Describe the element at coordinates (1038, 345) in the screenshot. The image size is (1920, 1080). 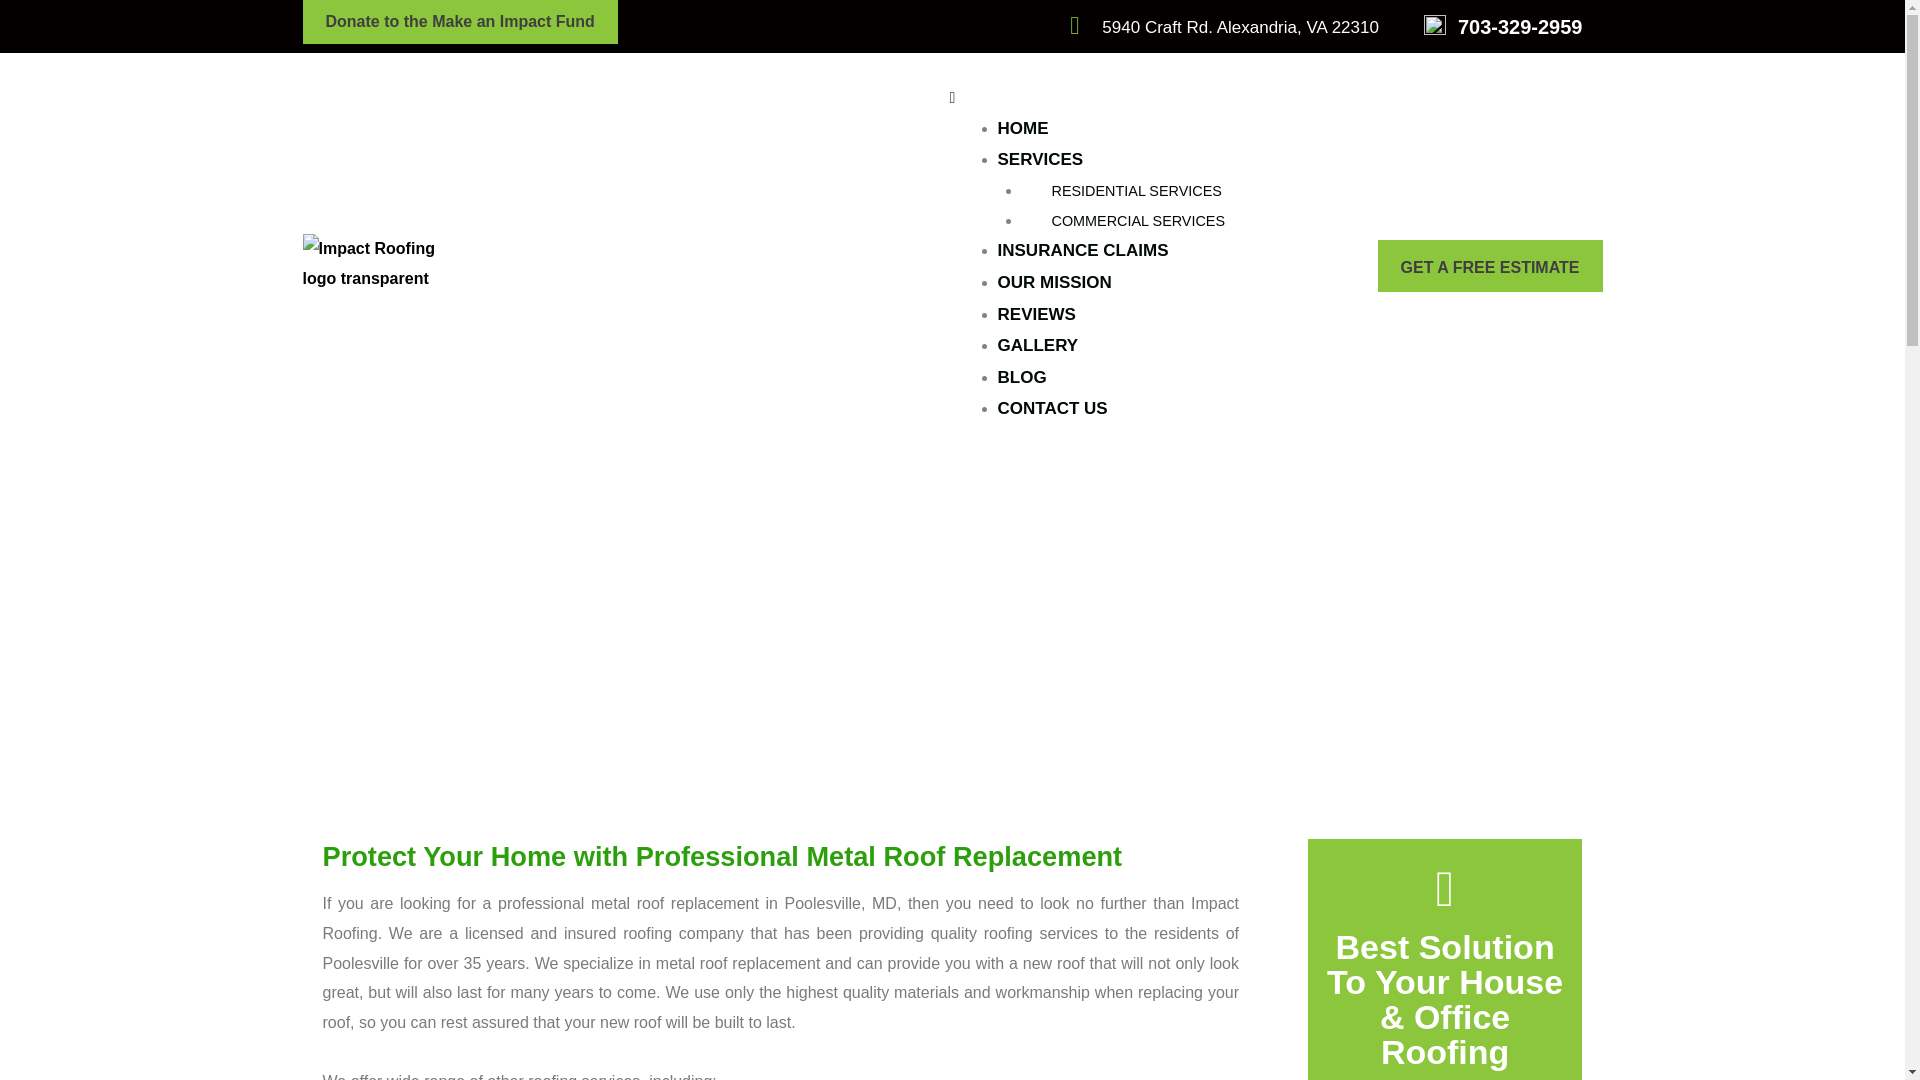
I see `GALLERY` at that location.